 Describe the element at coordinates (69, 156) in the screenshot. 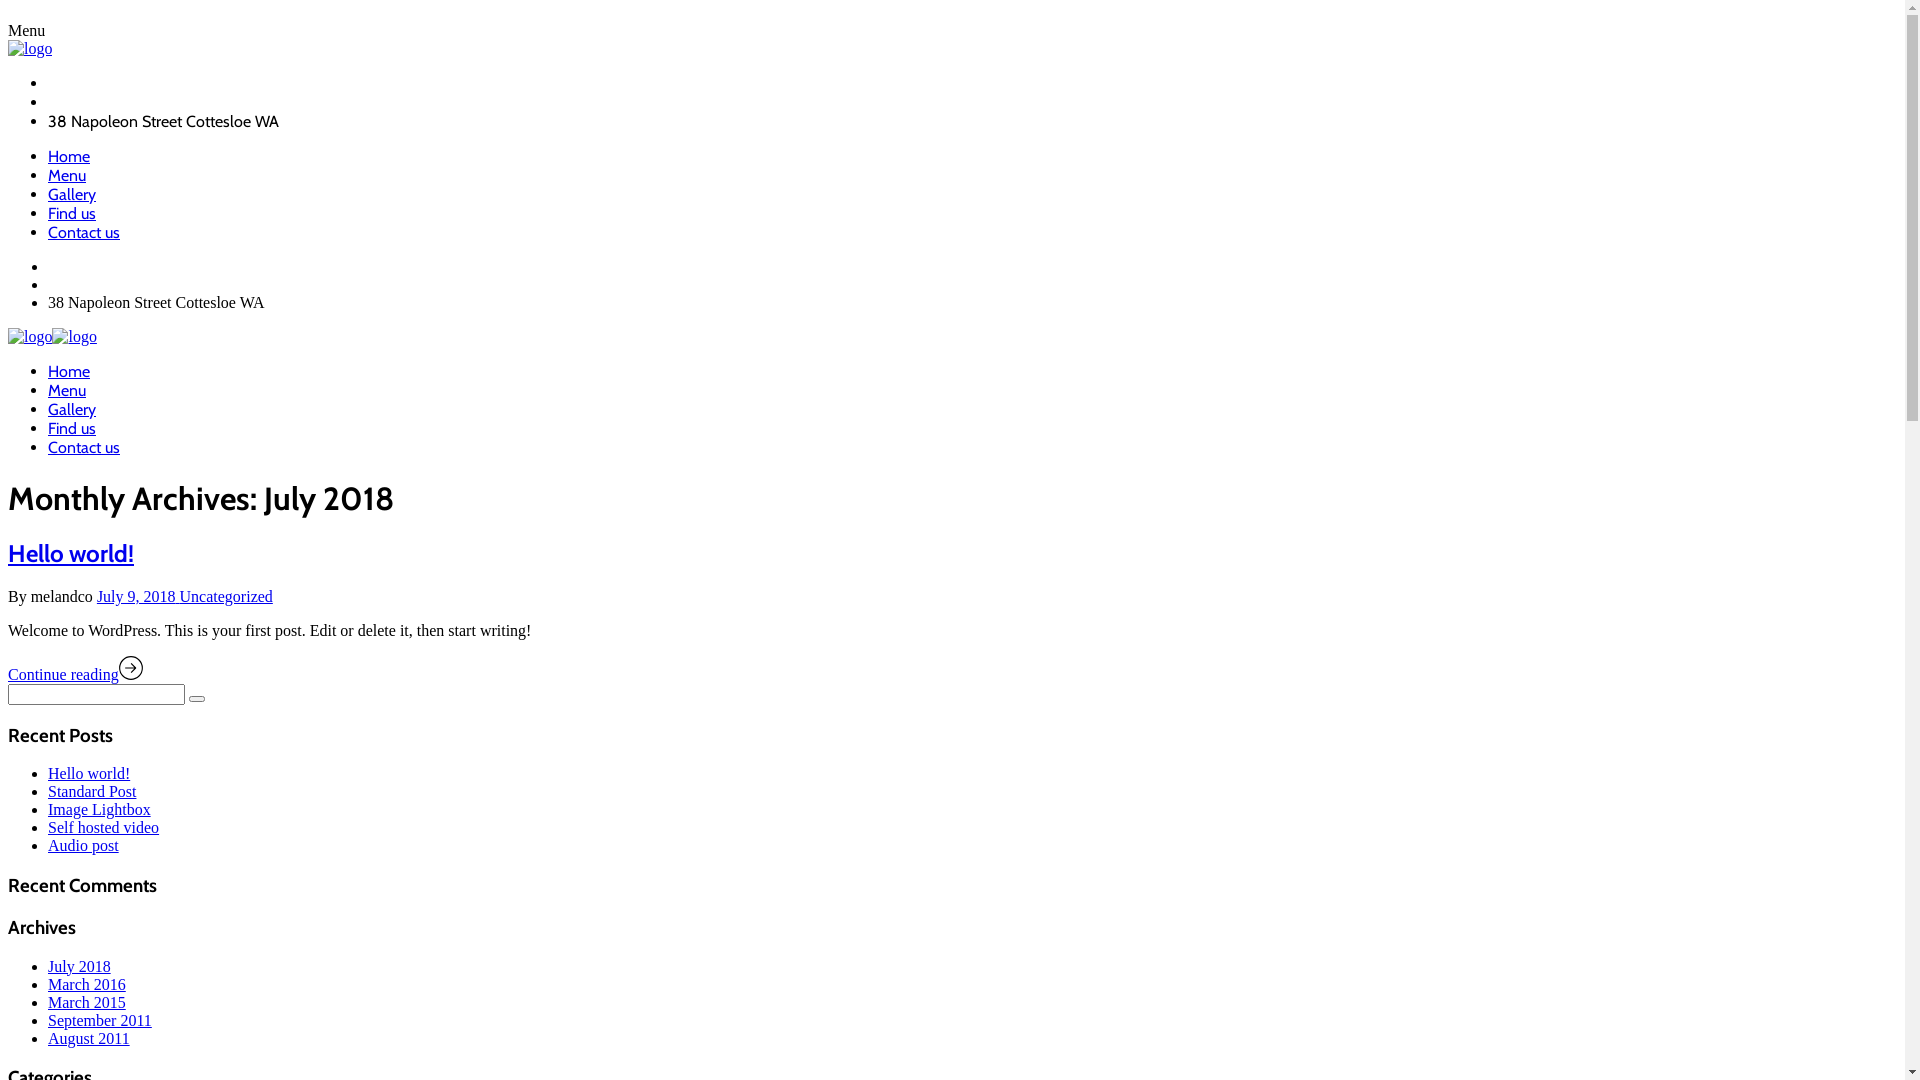

I see `Home` at that location.